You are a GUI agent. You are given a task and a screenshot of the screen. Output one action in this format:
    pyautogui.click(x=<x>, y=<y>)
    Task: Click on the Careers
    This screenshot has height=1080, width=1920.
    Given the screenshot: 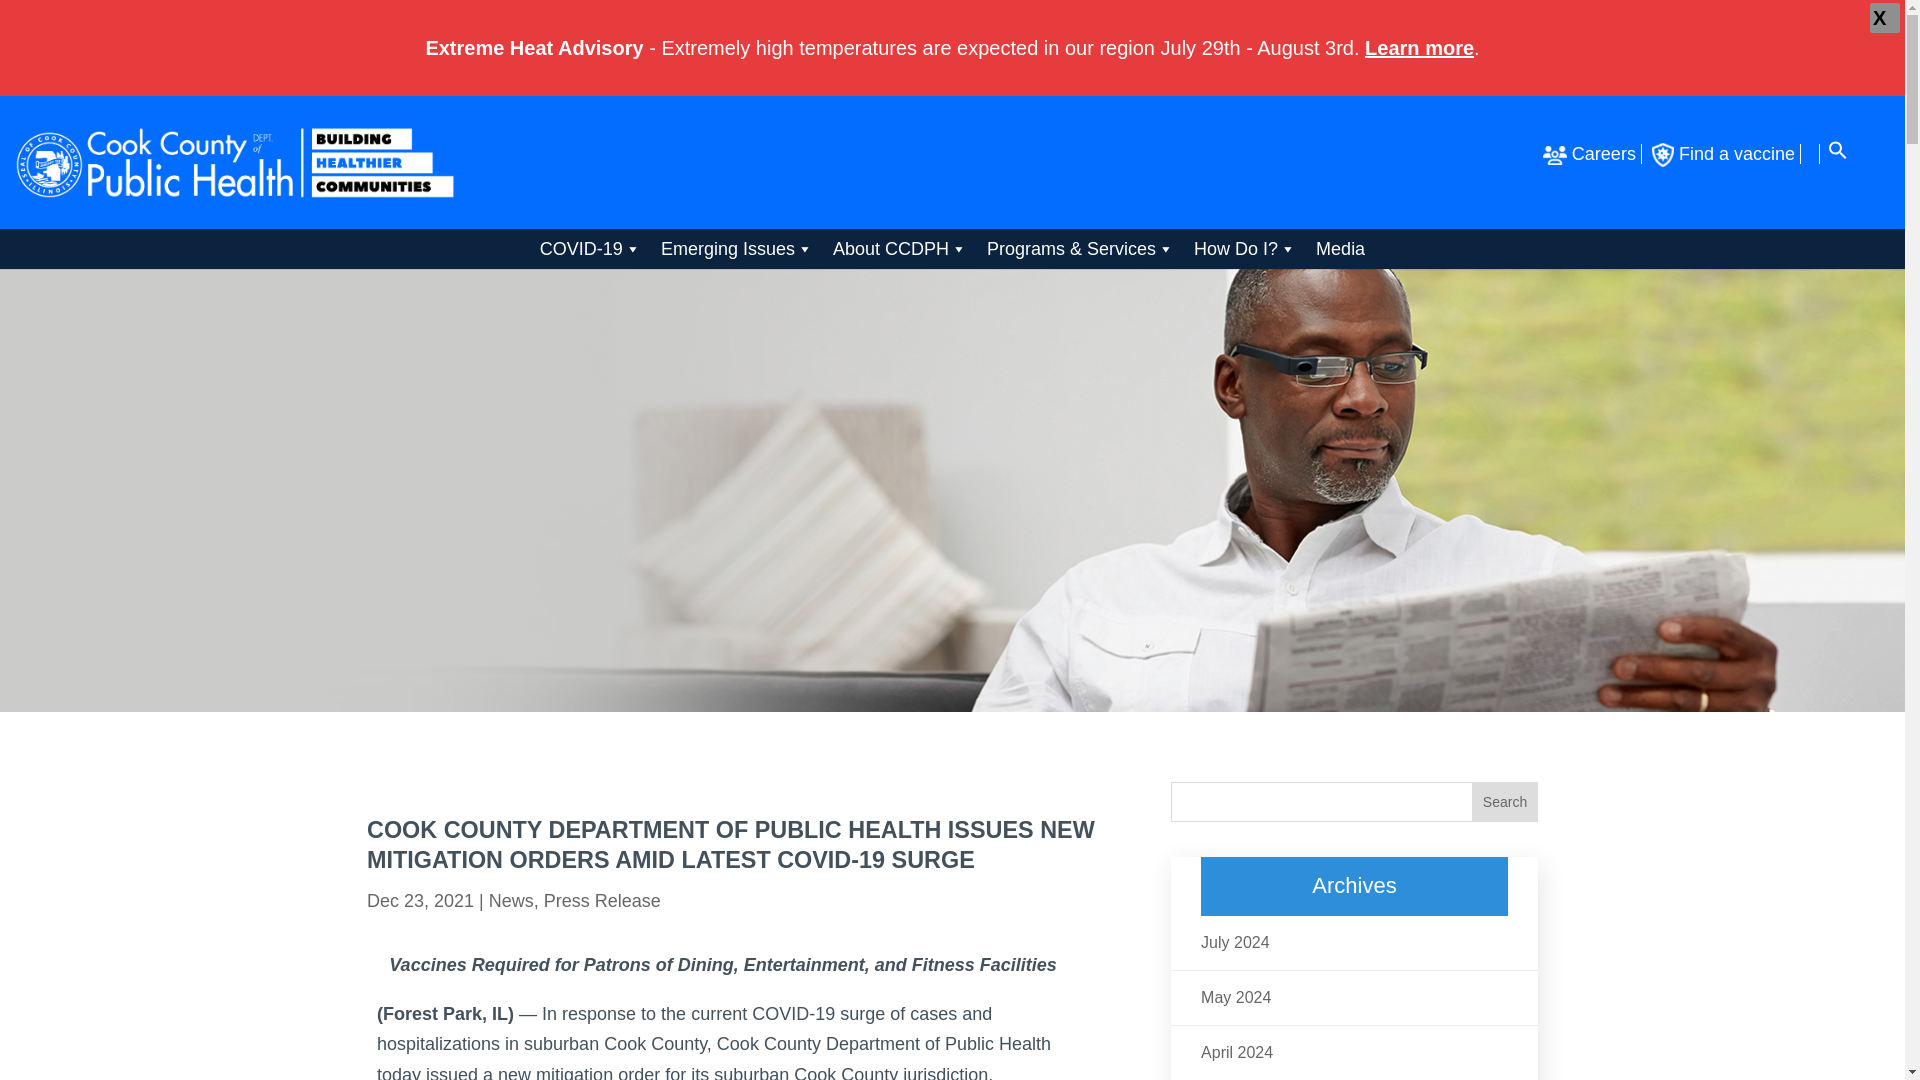 What is the action you would take?
    pyautogui.click(x=1592, y=154)
    